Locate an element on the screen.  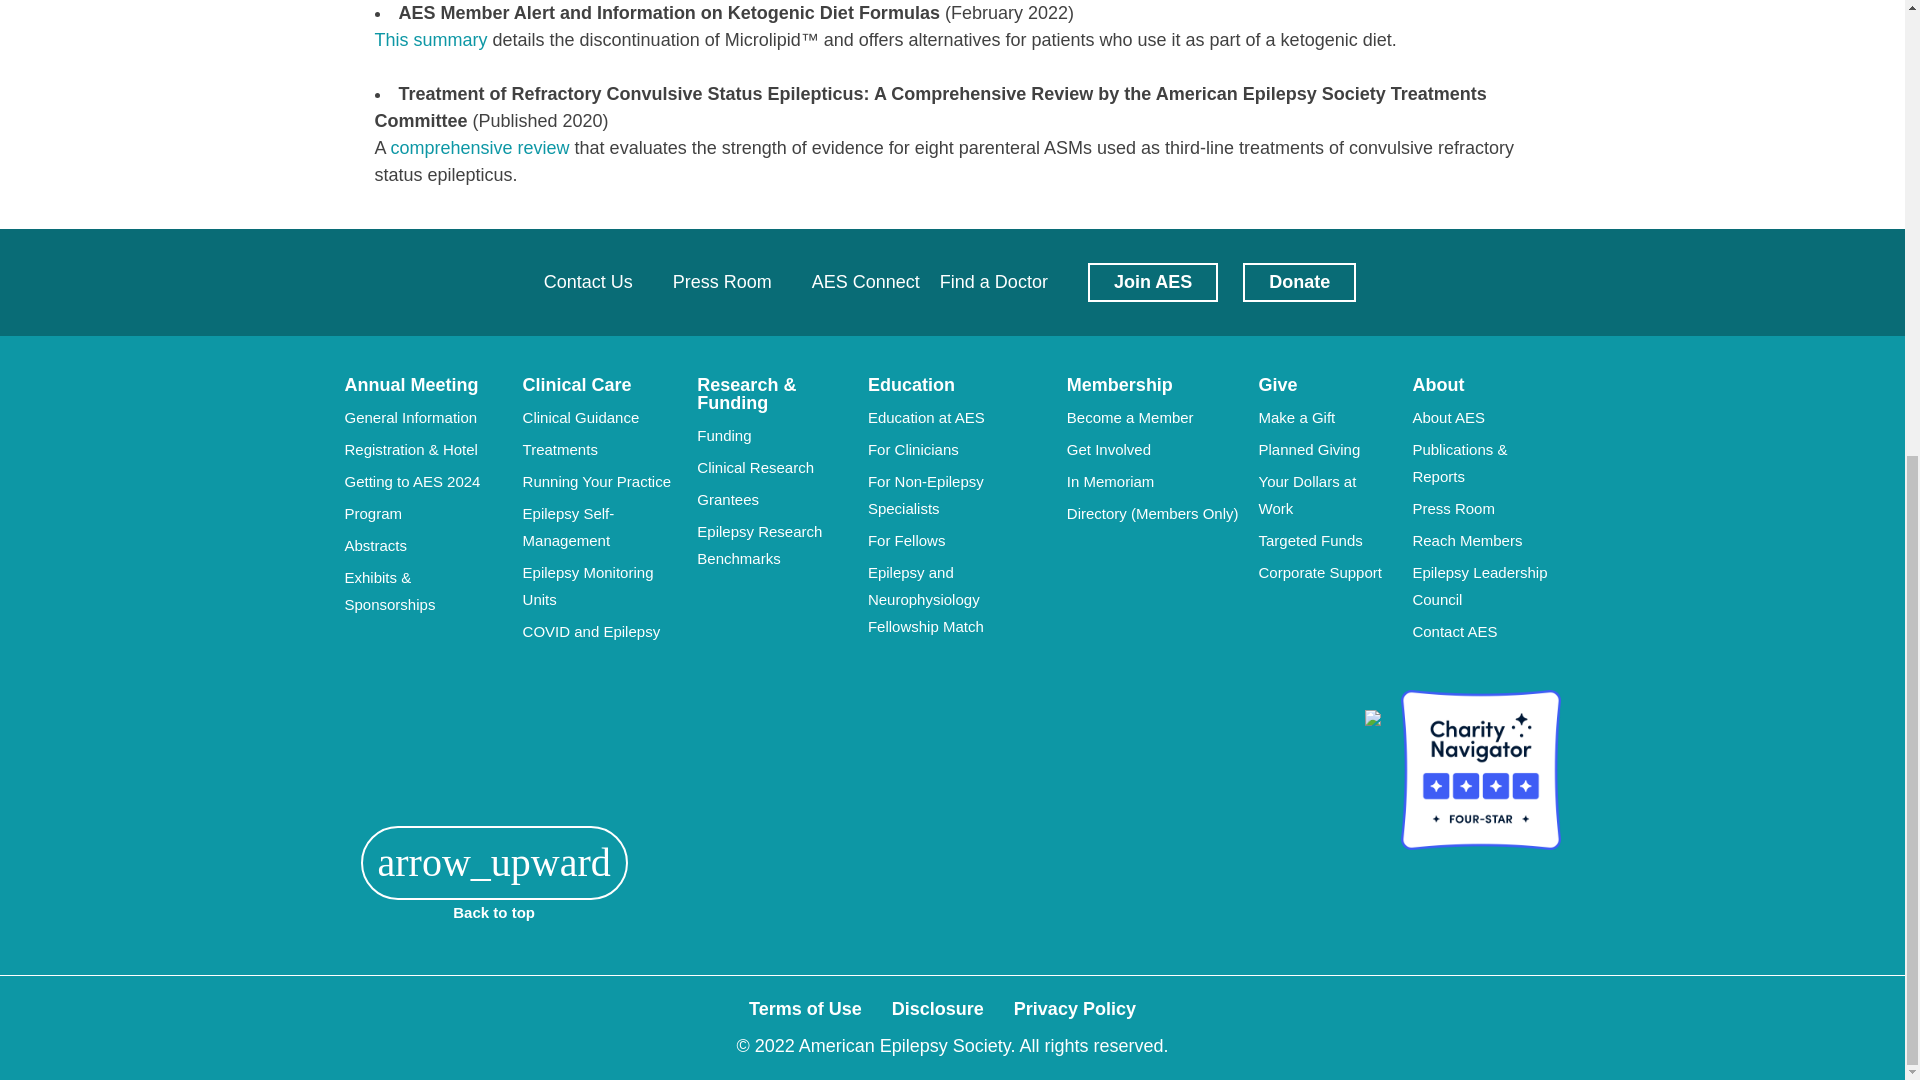
comprehensive review is located at coordinates (480, 148).